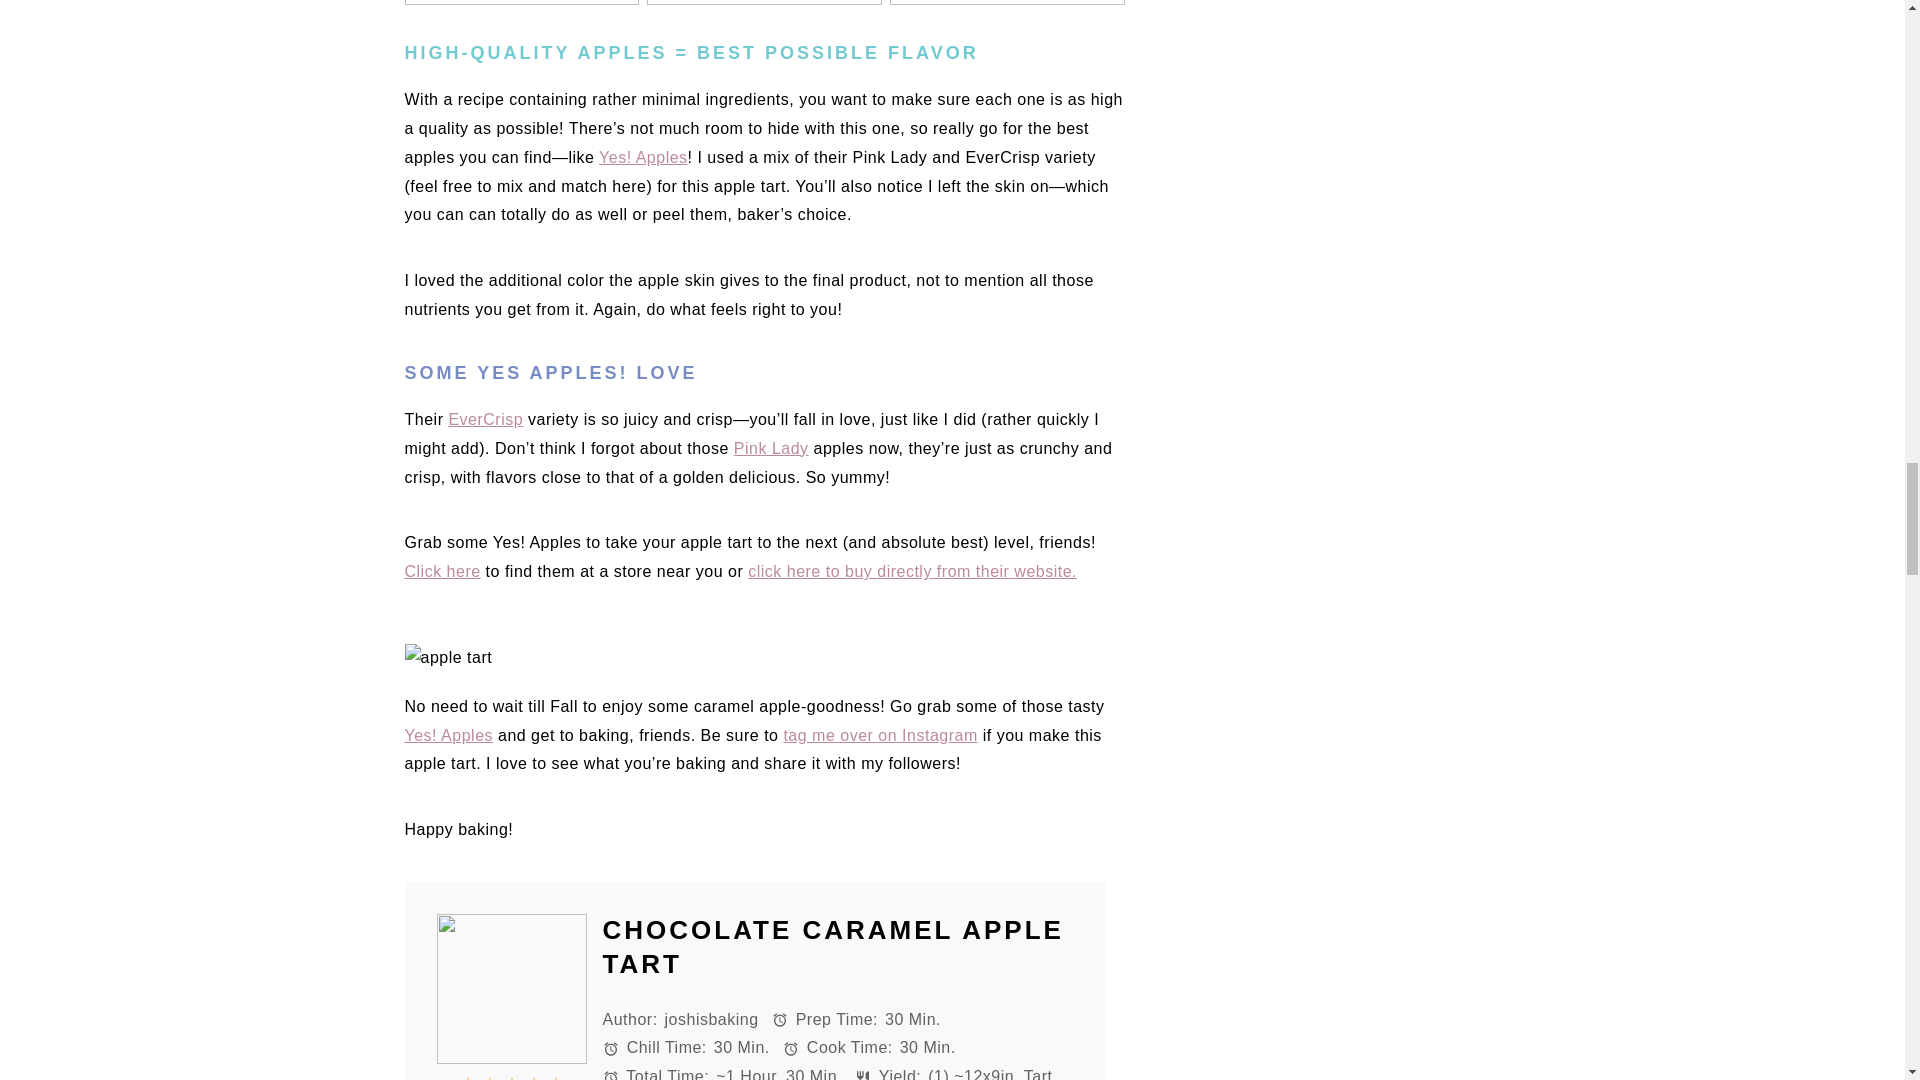  I want to click on Yes! Apples, so click(448, 735).